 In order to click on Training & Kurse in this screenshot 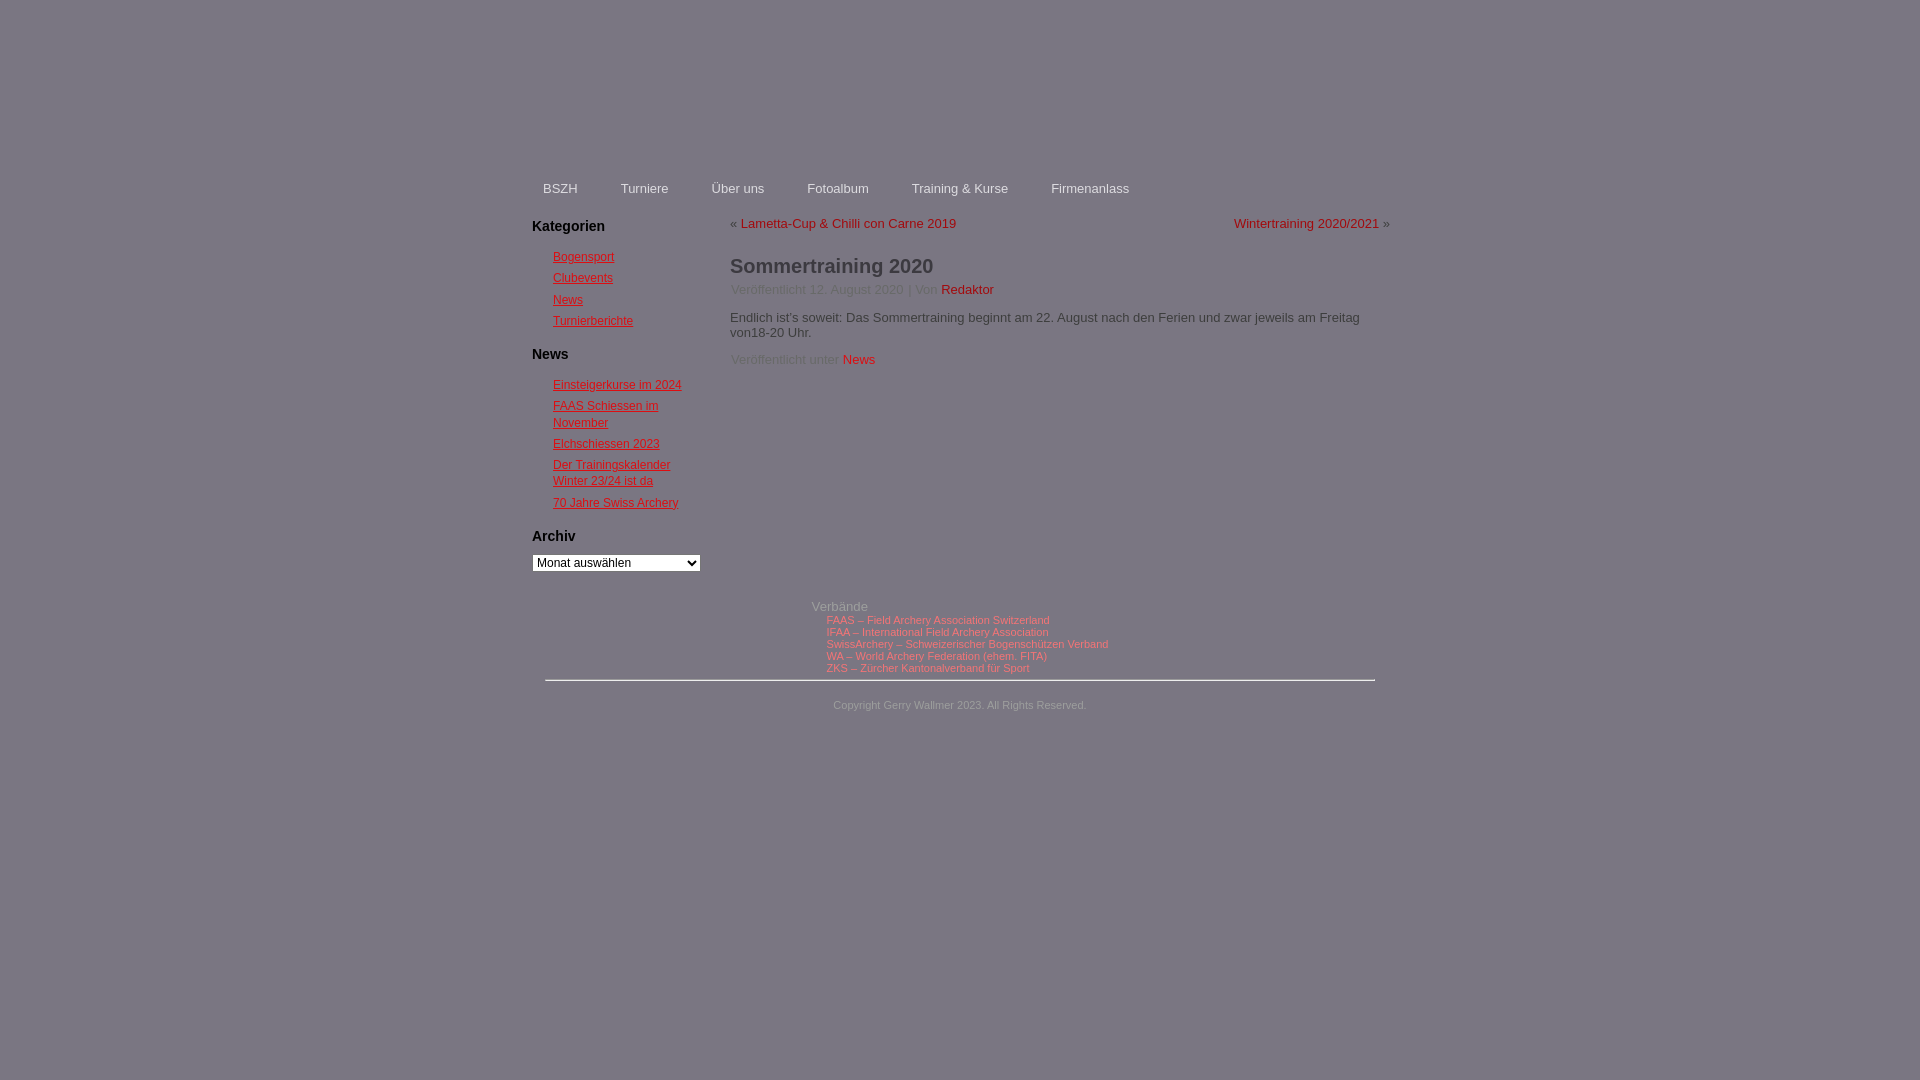, I will do `click(960, 188)`.